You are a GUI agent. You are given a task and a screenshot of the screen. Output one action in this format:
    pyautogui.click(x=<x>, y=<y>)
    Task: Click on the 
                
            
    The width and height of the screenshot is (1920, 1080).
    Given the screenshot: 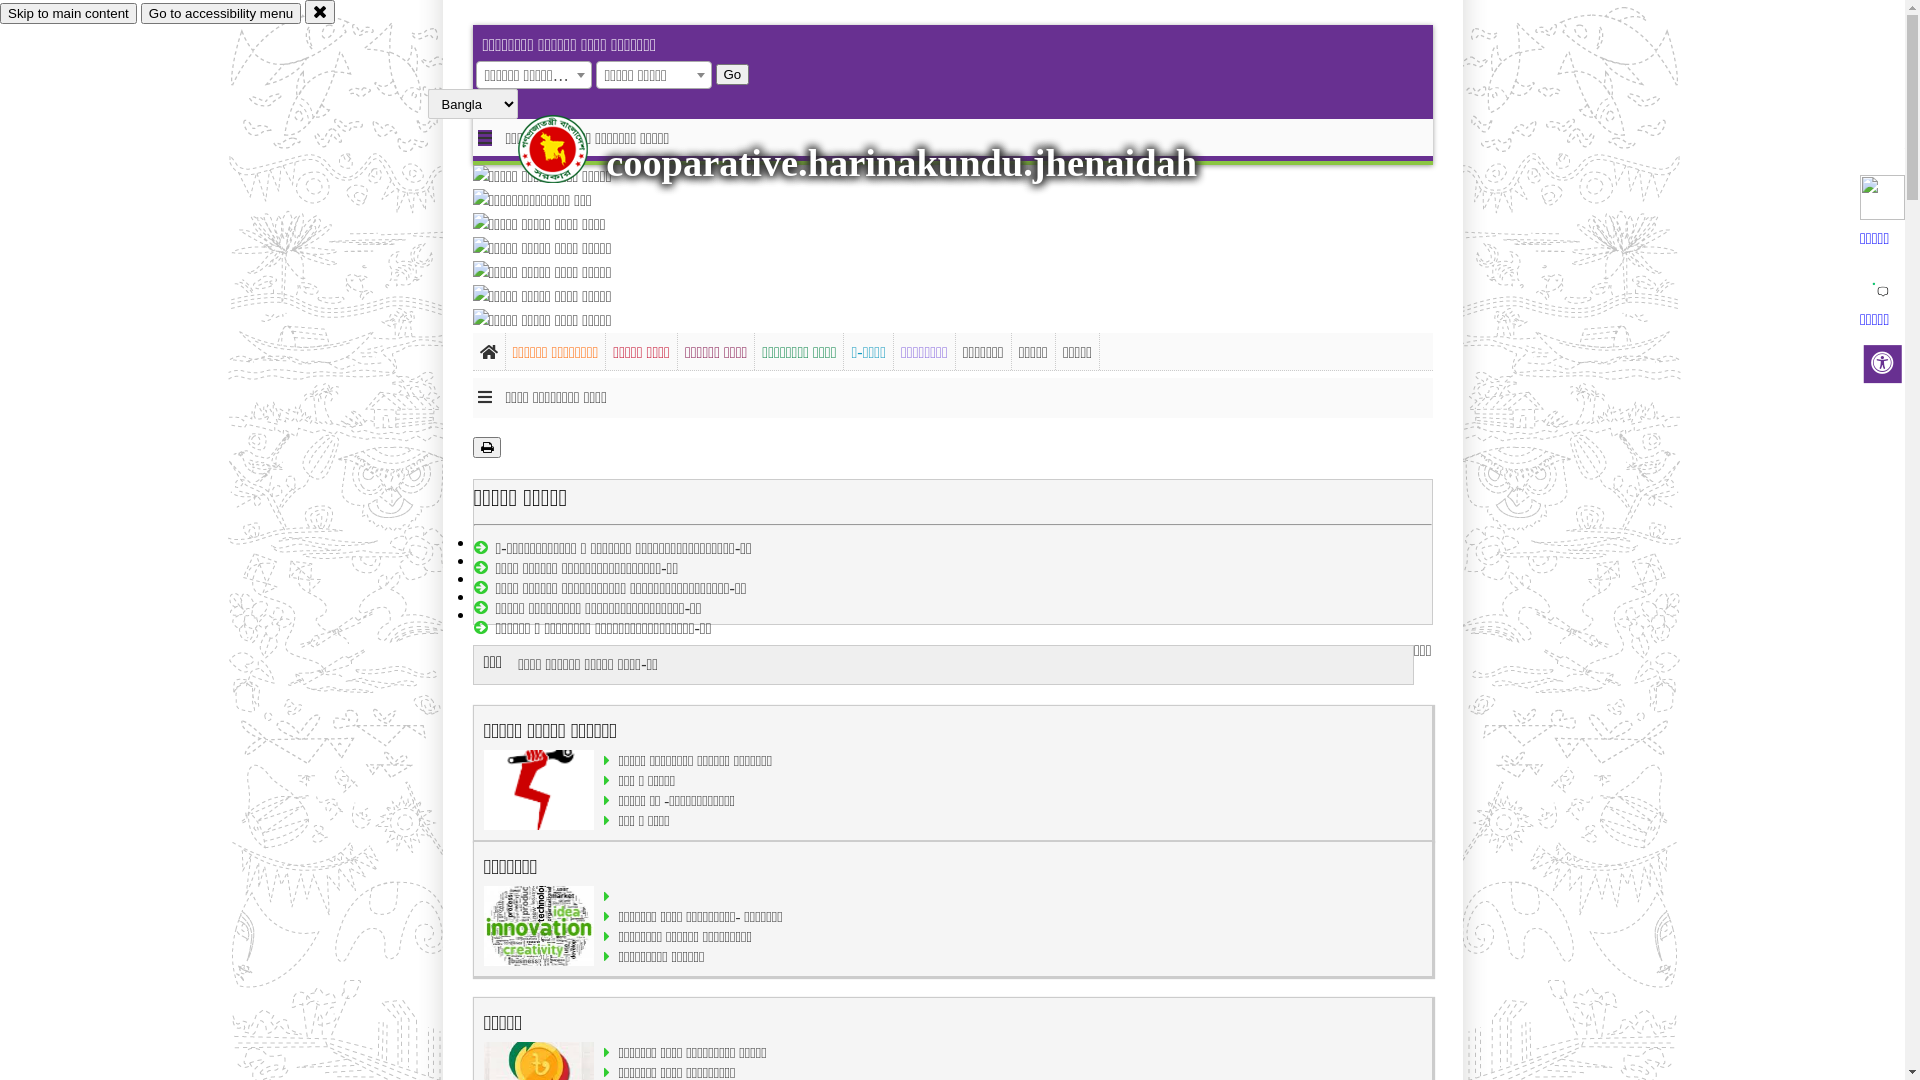 What is the action you would take?
    pyautogui.click(x=570, y=149)
    